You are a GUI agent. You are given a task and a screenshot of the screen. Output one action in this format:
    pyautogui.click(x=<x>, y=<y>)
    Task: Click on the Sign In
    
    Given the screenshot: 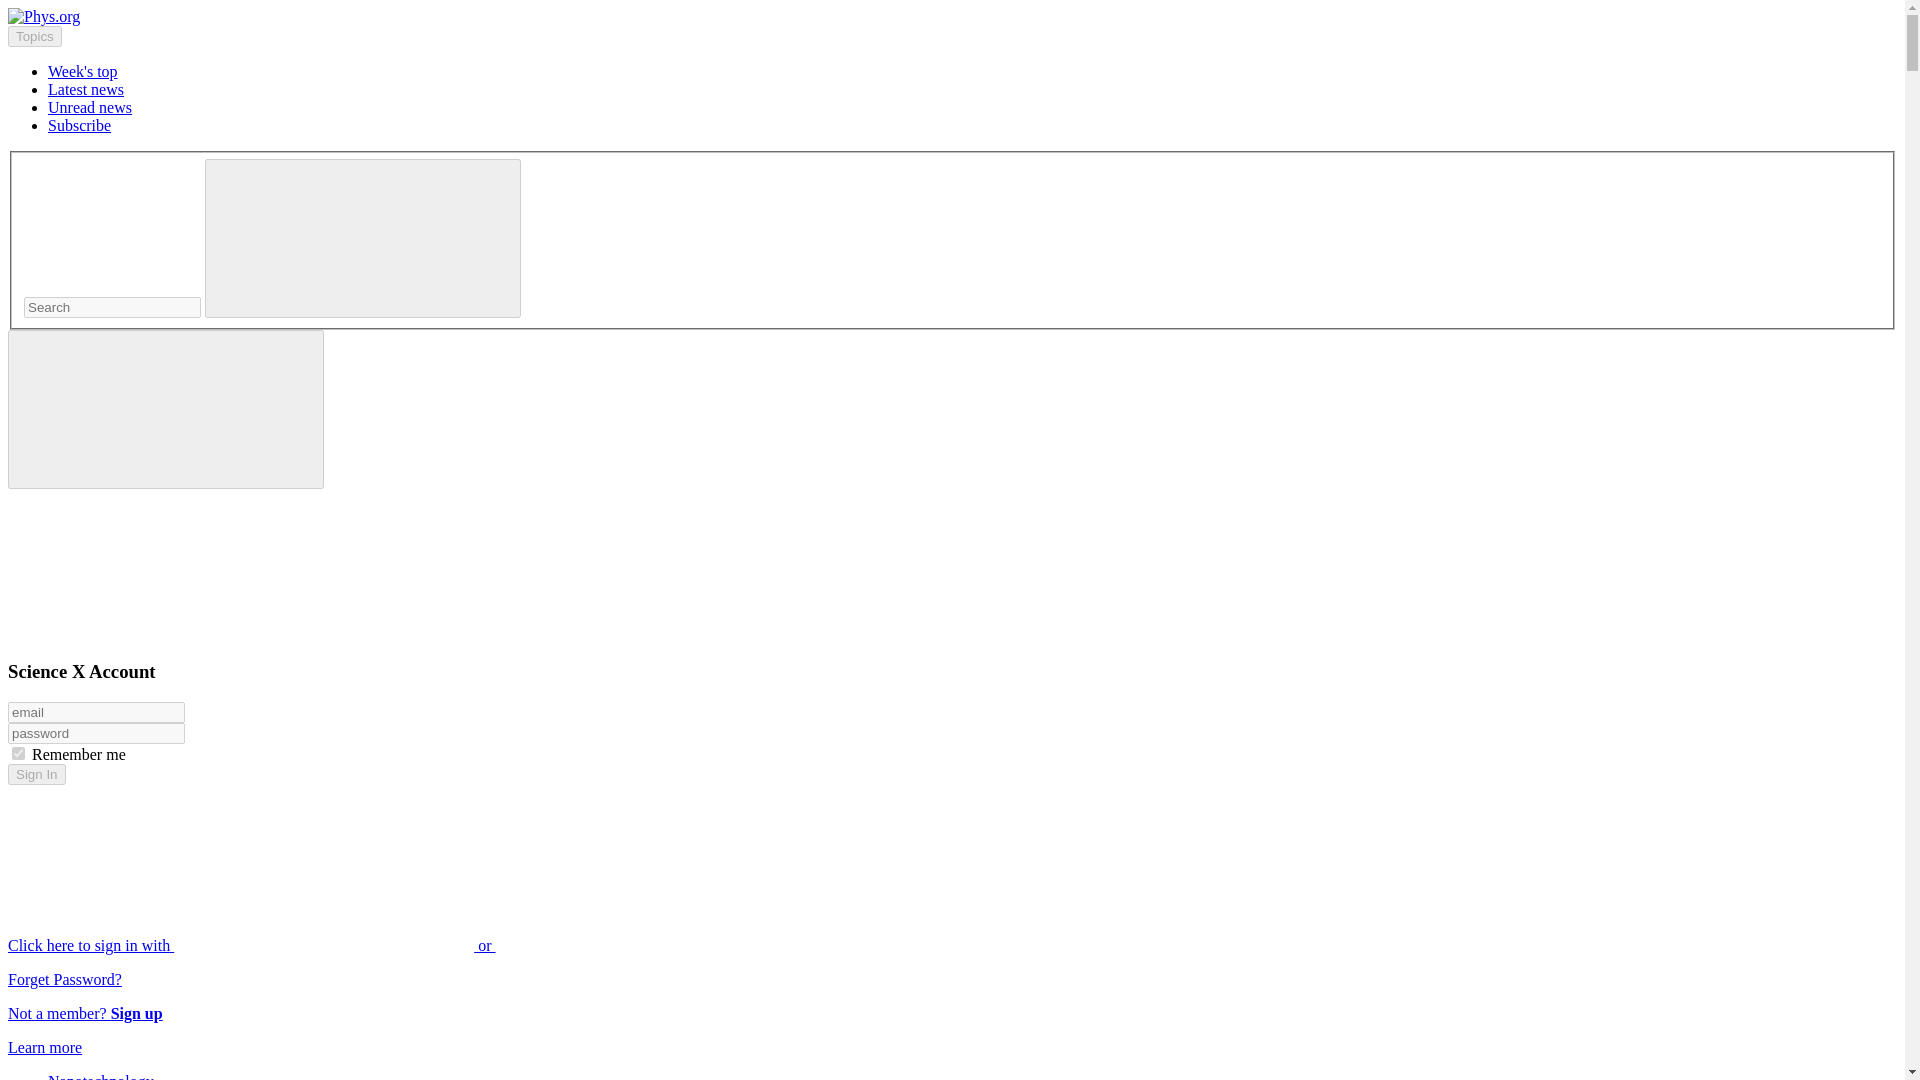 What is the action you would take?
    pyautogui.click(x=36, y=774)
    